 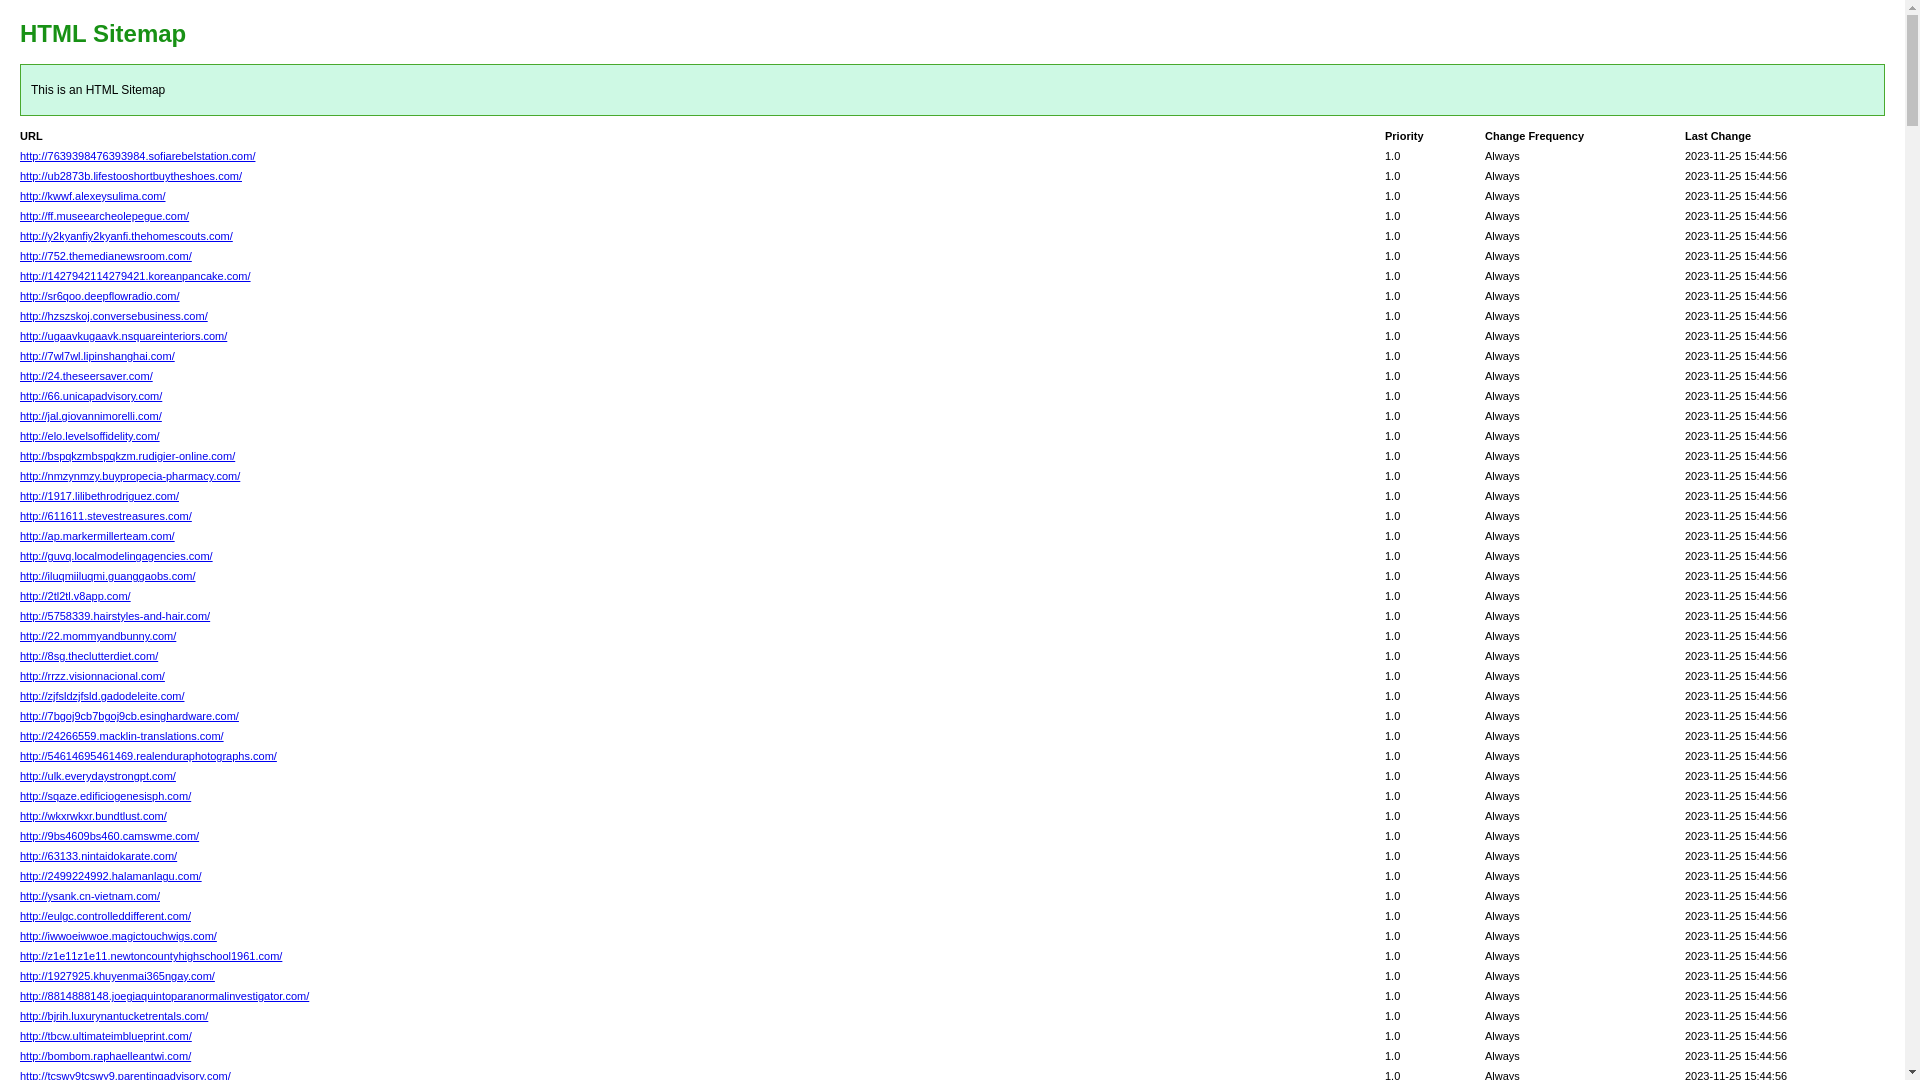 What do you see at coordinates (118, 976) in the screenshot?
I see `http://1927925.khuyenmai365ngay.com/` at bounding box center [118, 976].